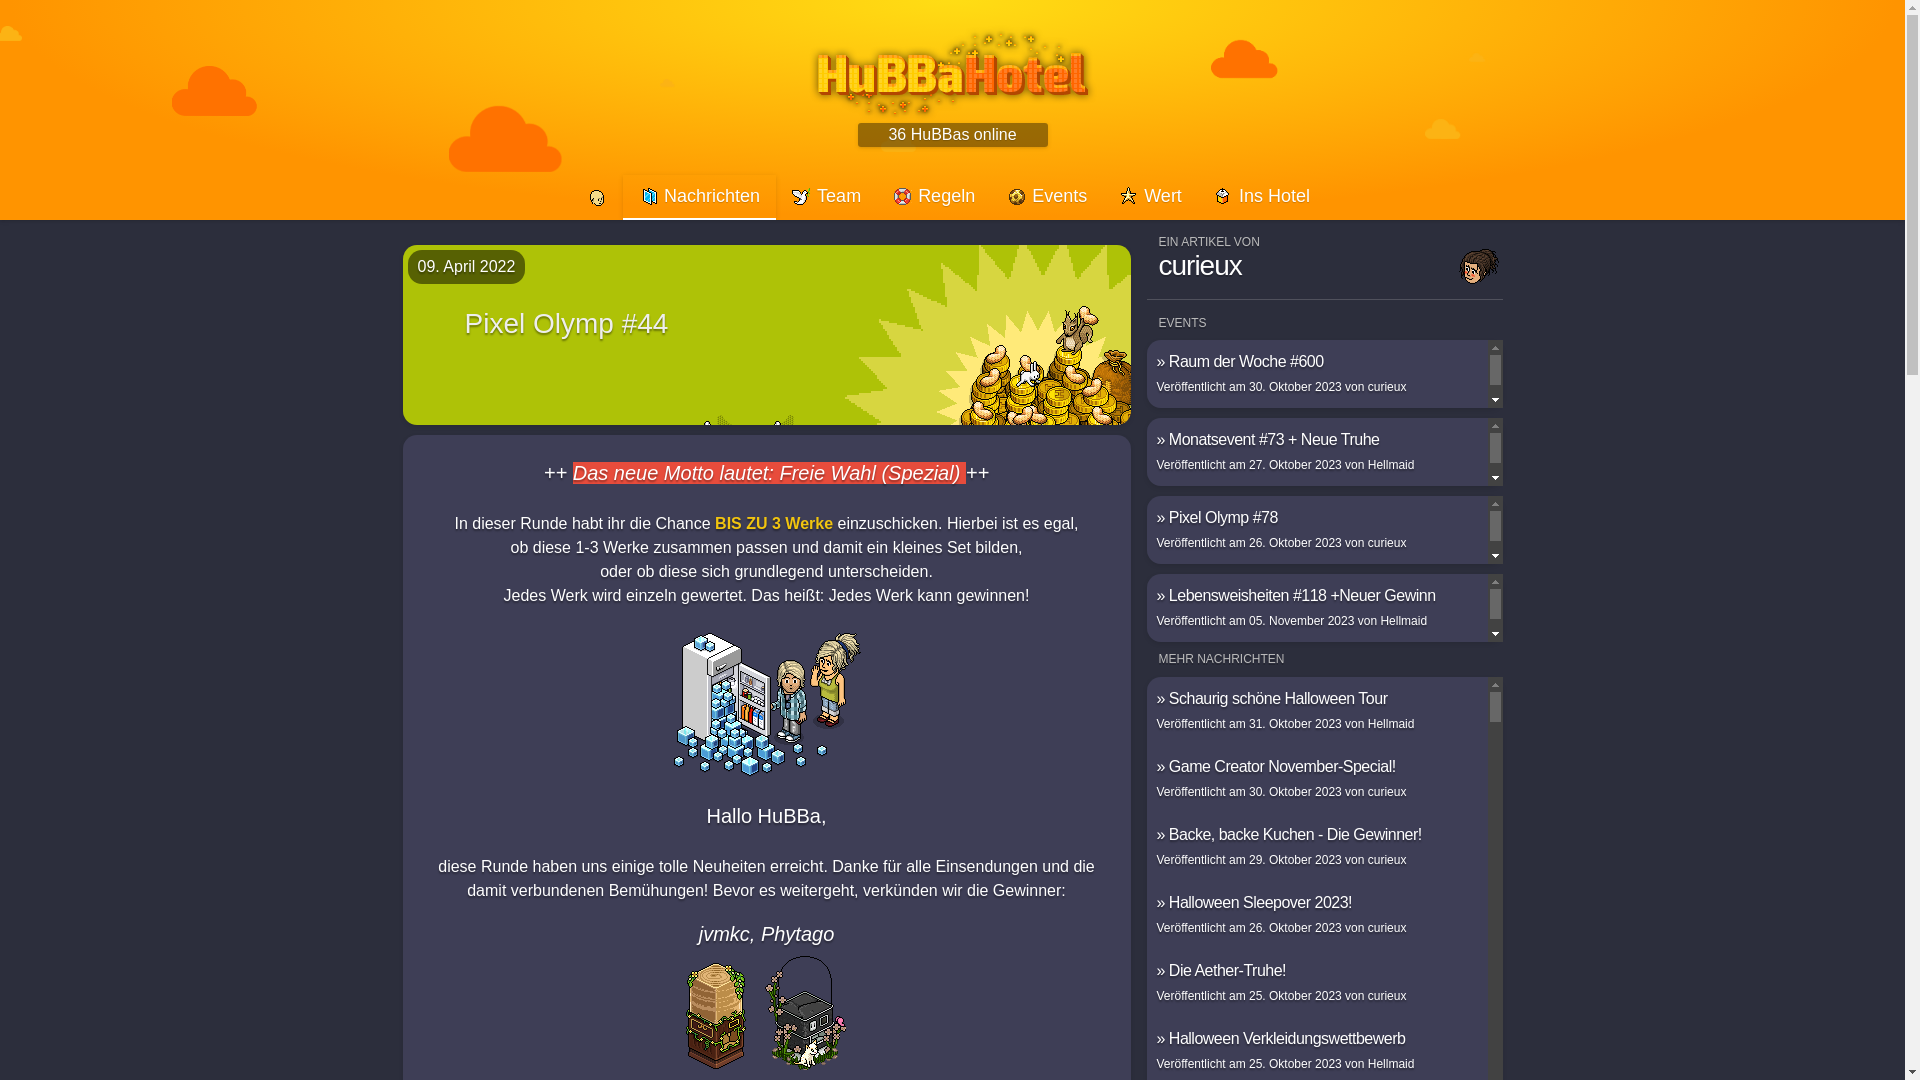  I want to click on Ins Hotel, so click(1262, 198).